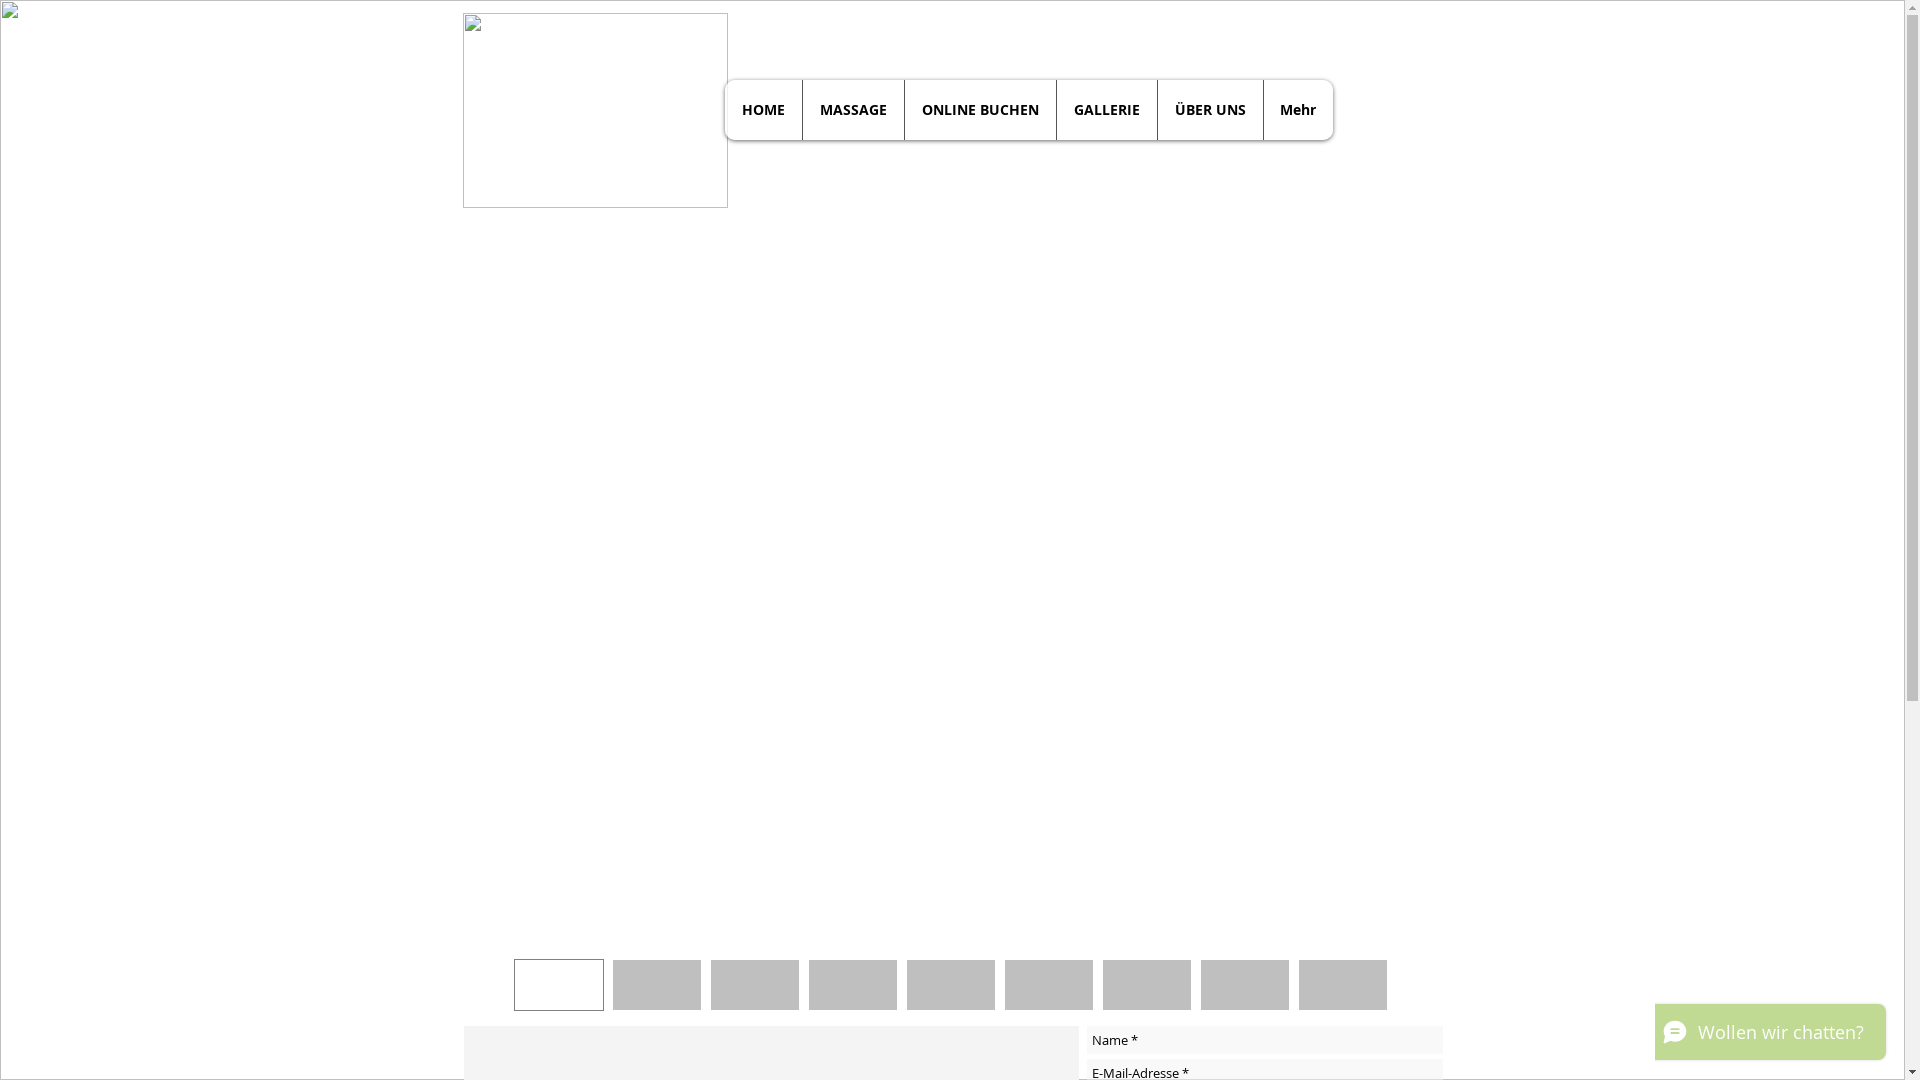 The image size is (1920, 1080). Describe the element at coordinates (853, 110) in the screenshot. I see `MASSAGE` at that location.